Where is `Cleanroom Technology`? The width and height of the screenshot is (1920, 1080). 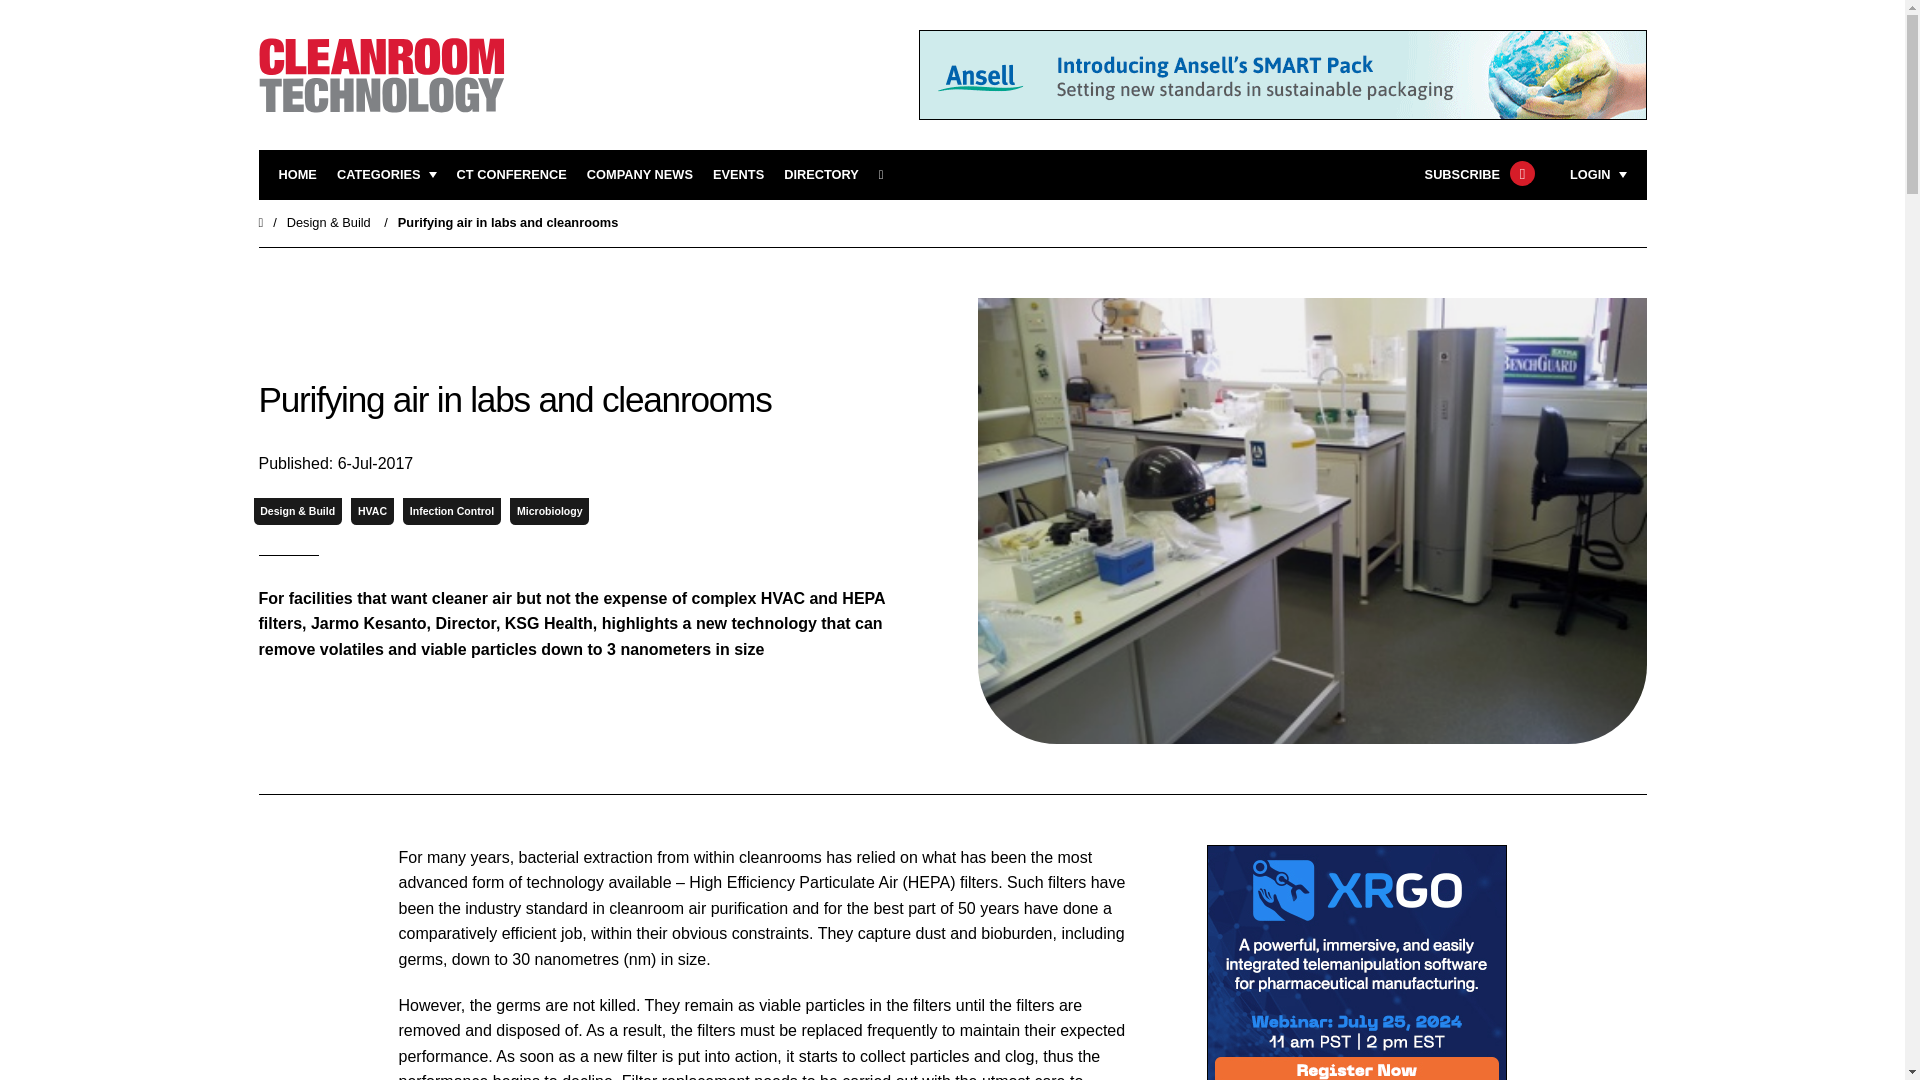
Cleanroom Technology is located at coordinates (511, 175).